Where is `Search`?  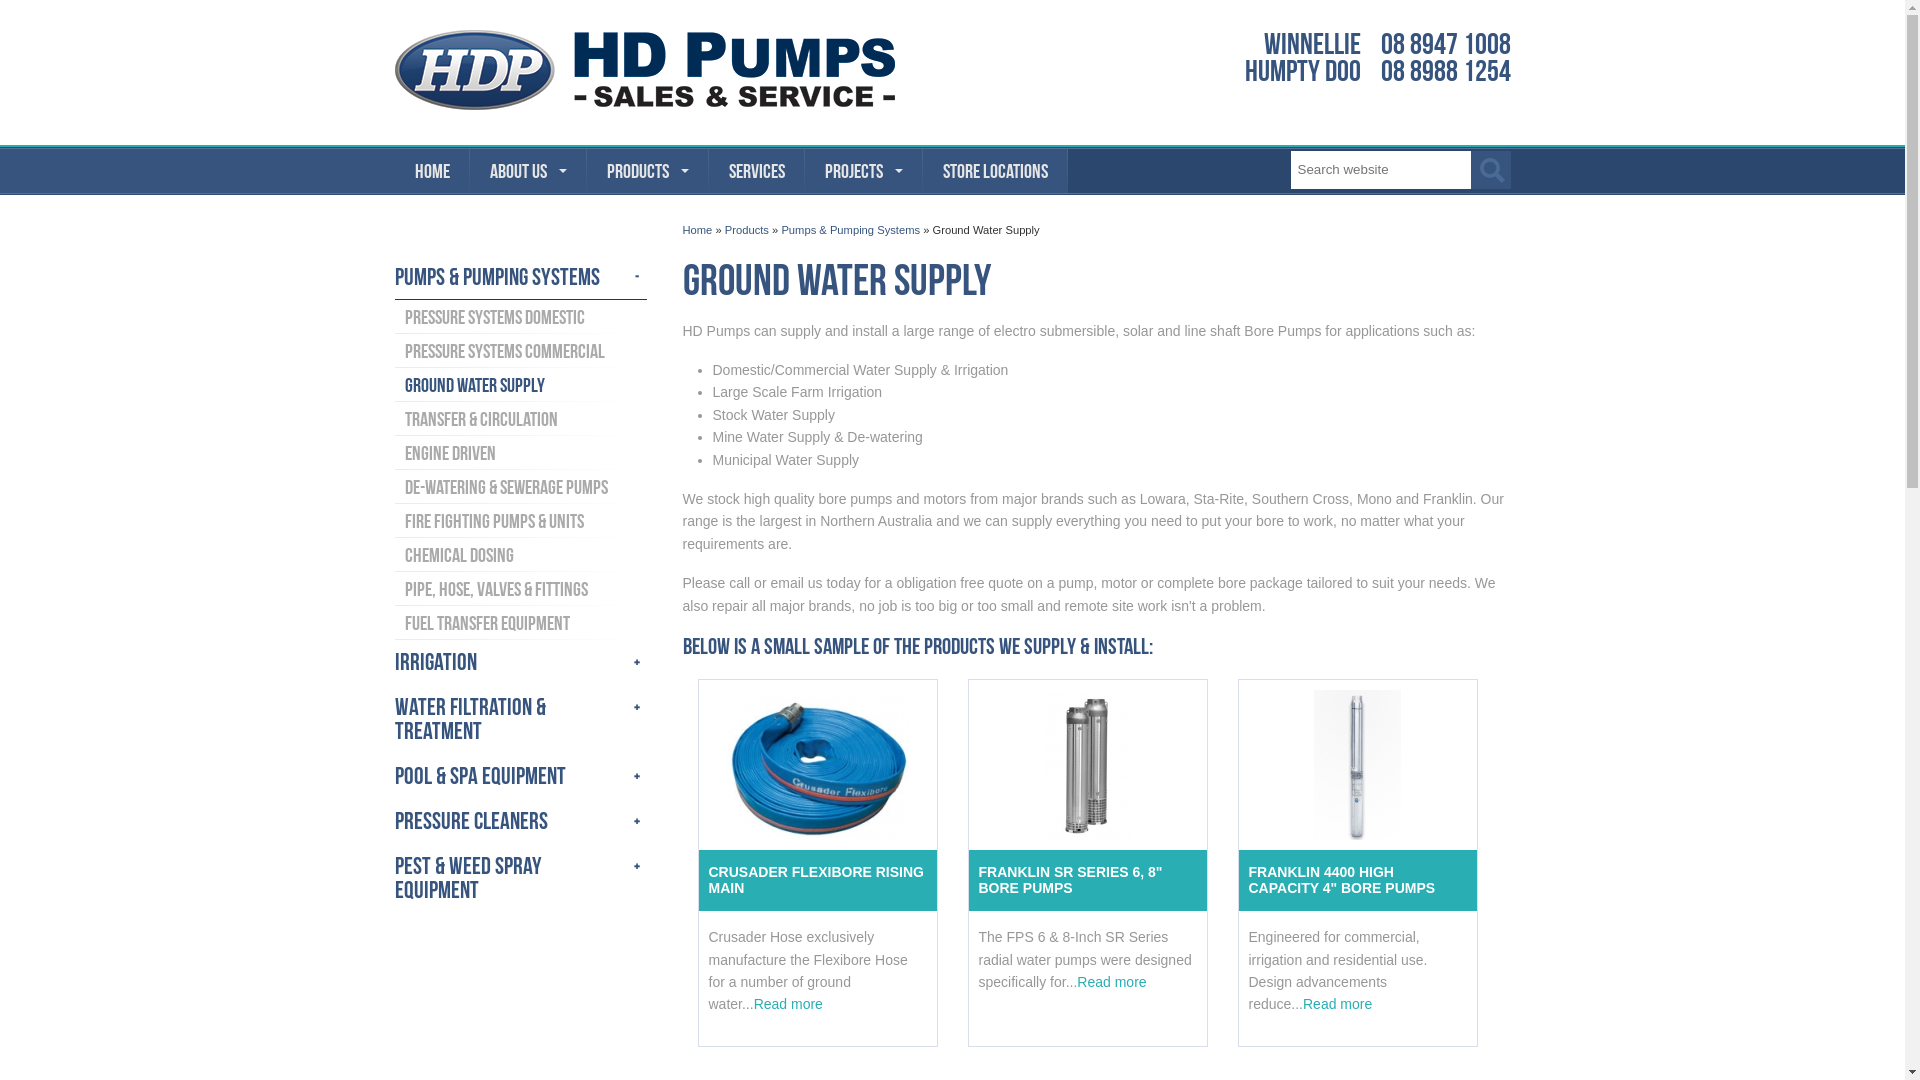
Search is located at coordinates (1492, 170).